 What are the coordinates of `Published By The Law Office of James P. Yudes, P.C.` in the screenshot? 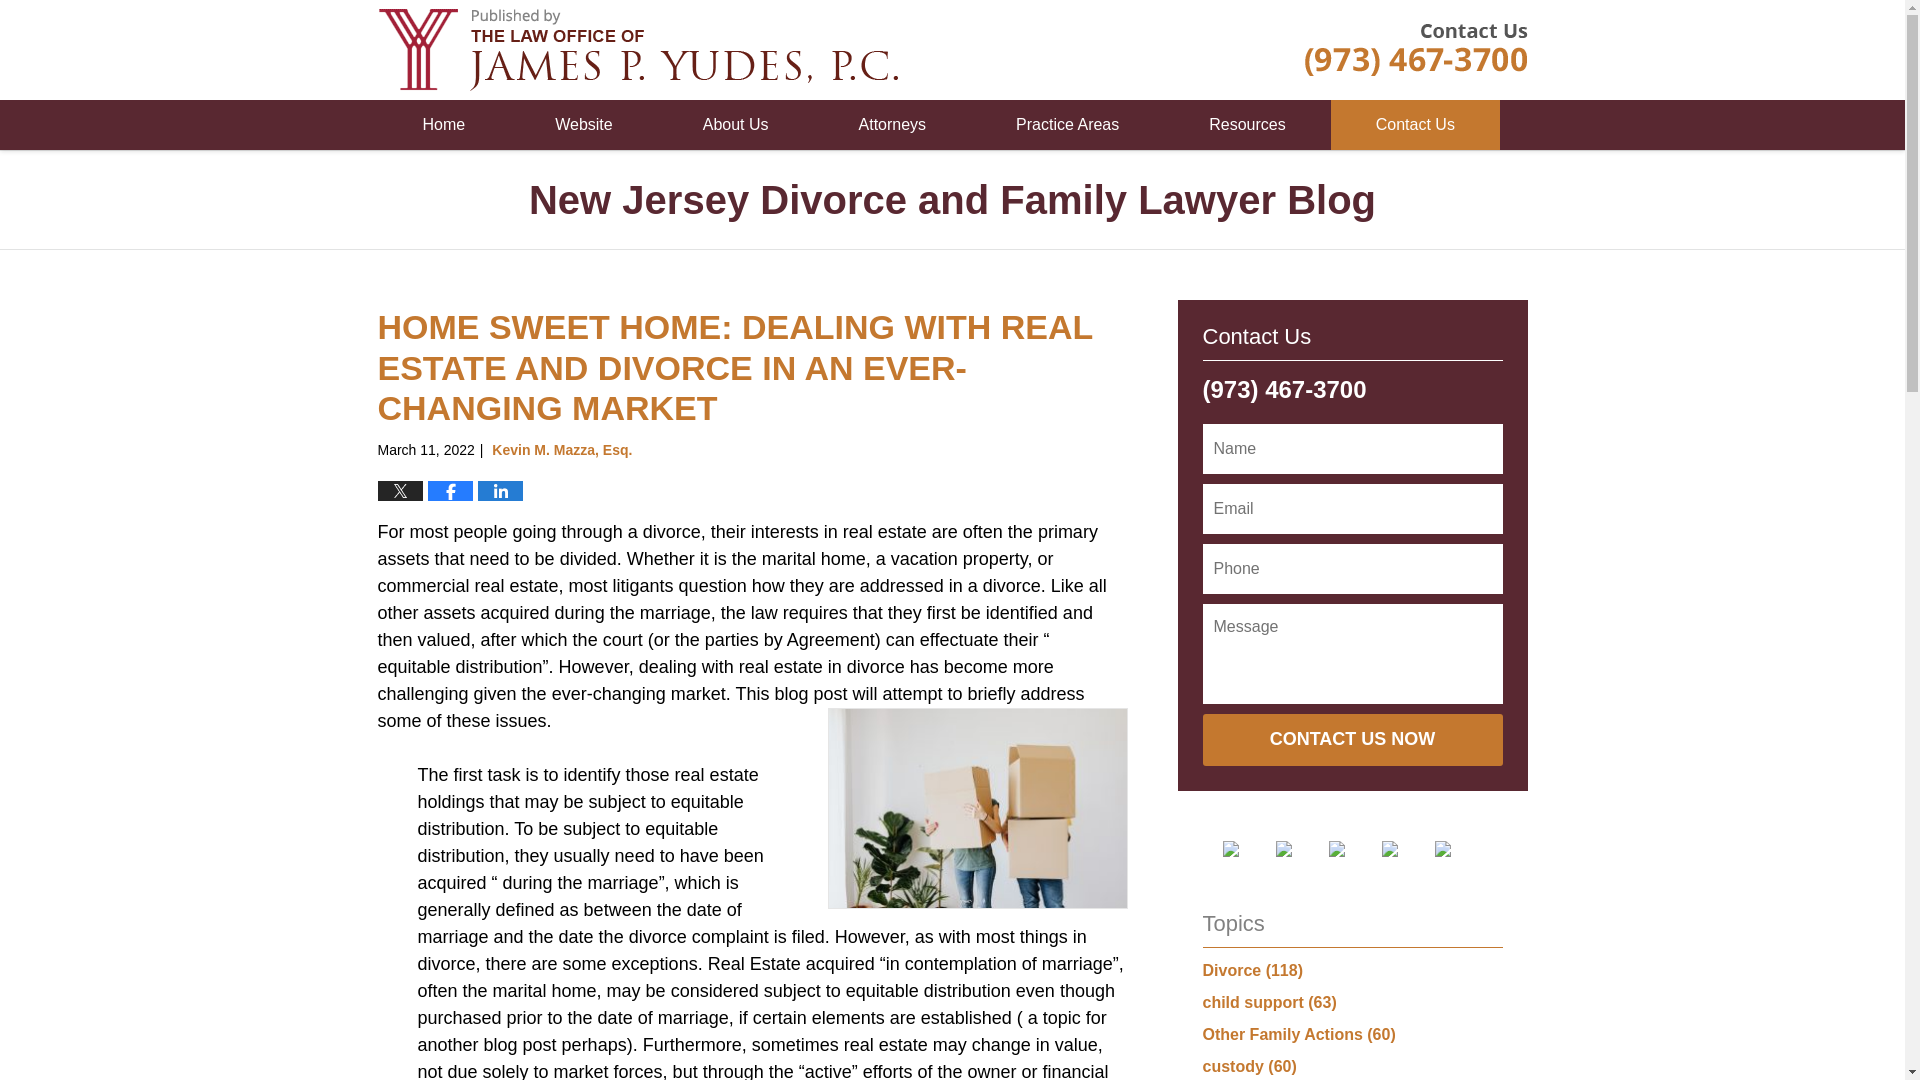 It's located at (1414, 49).